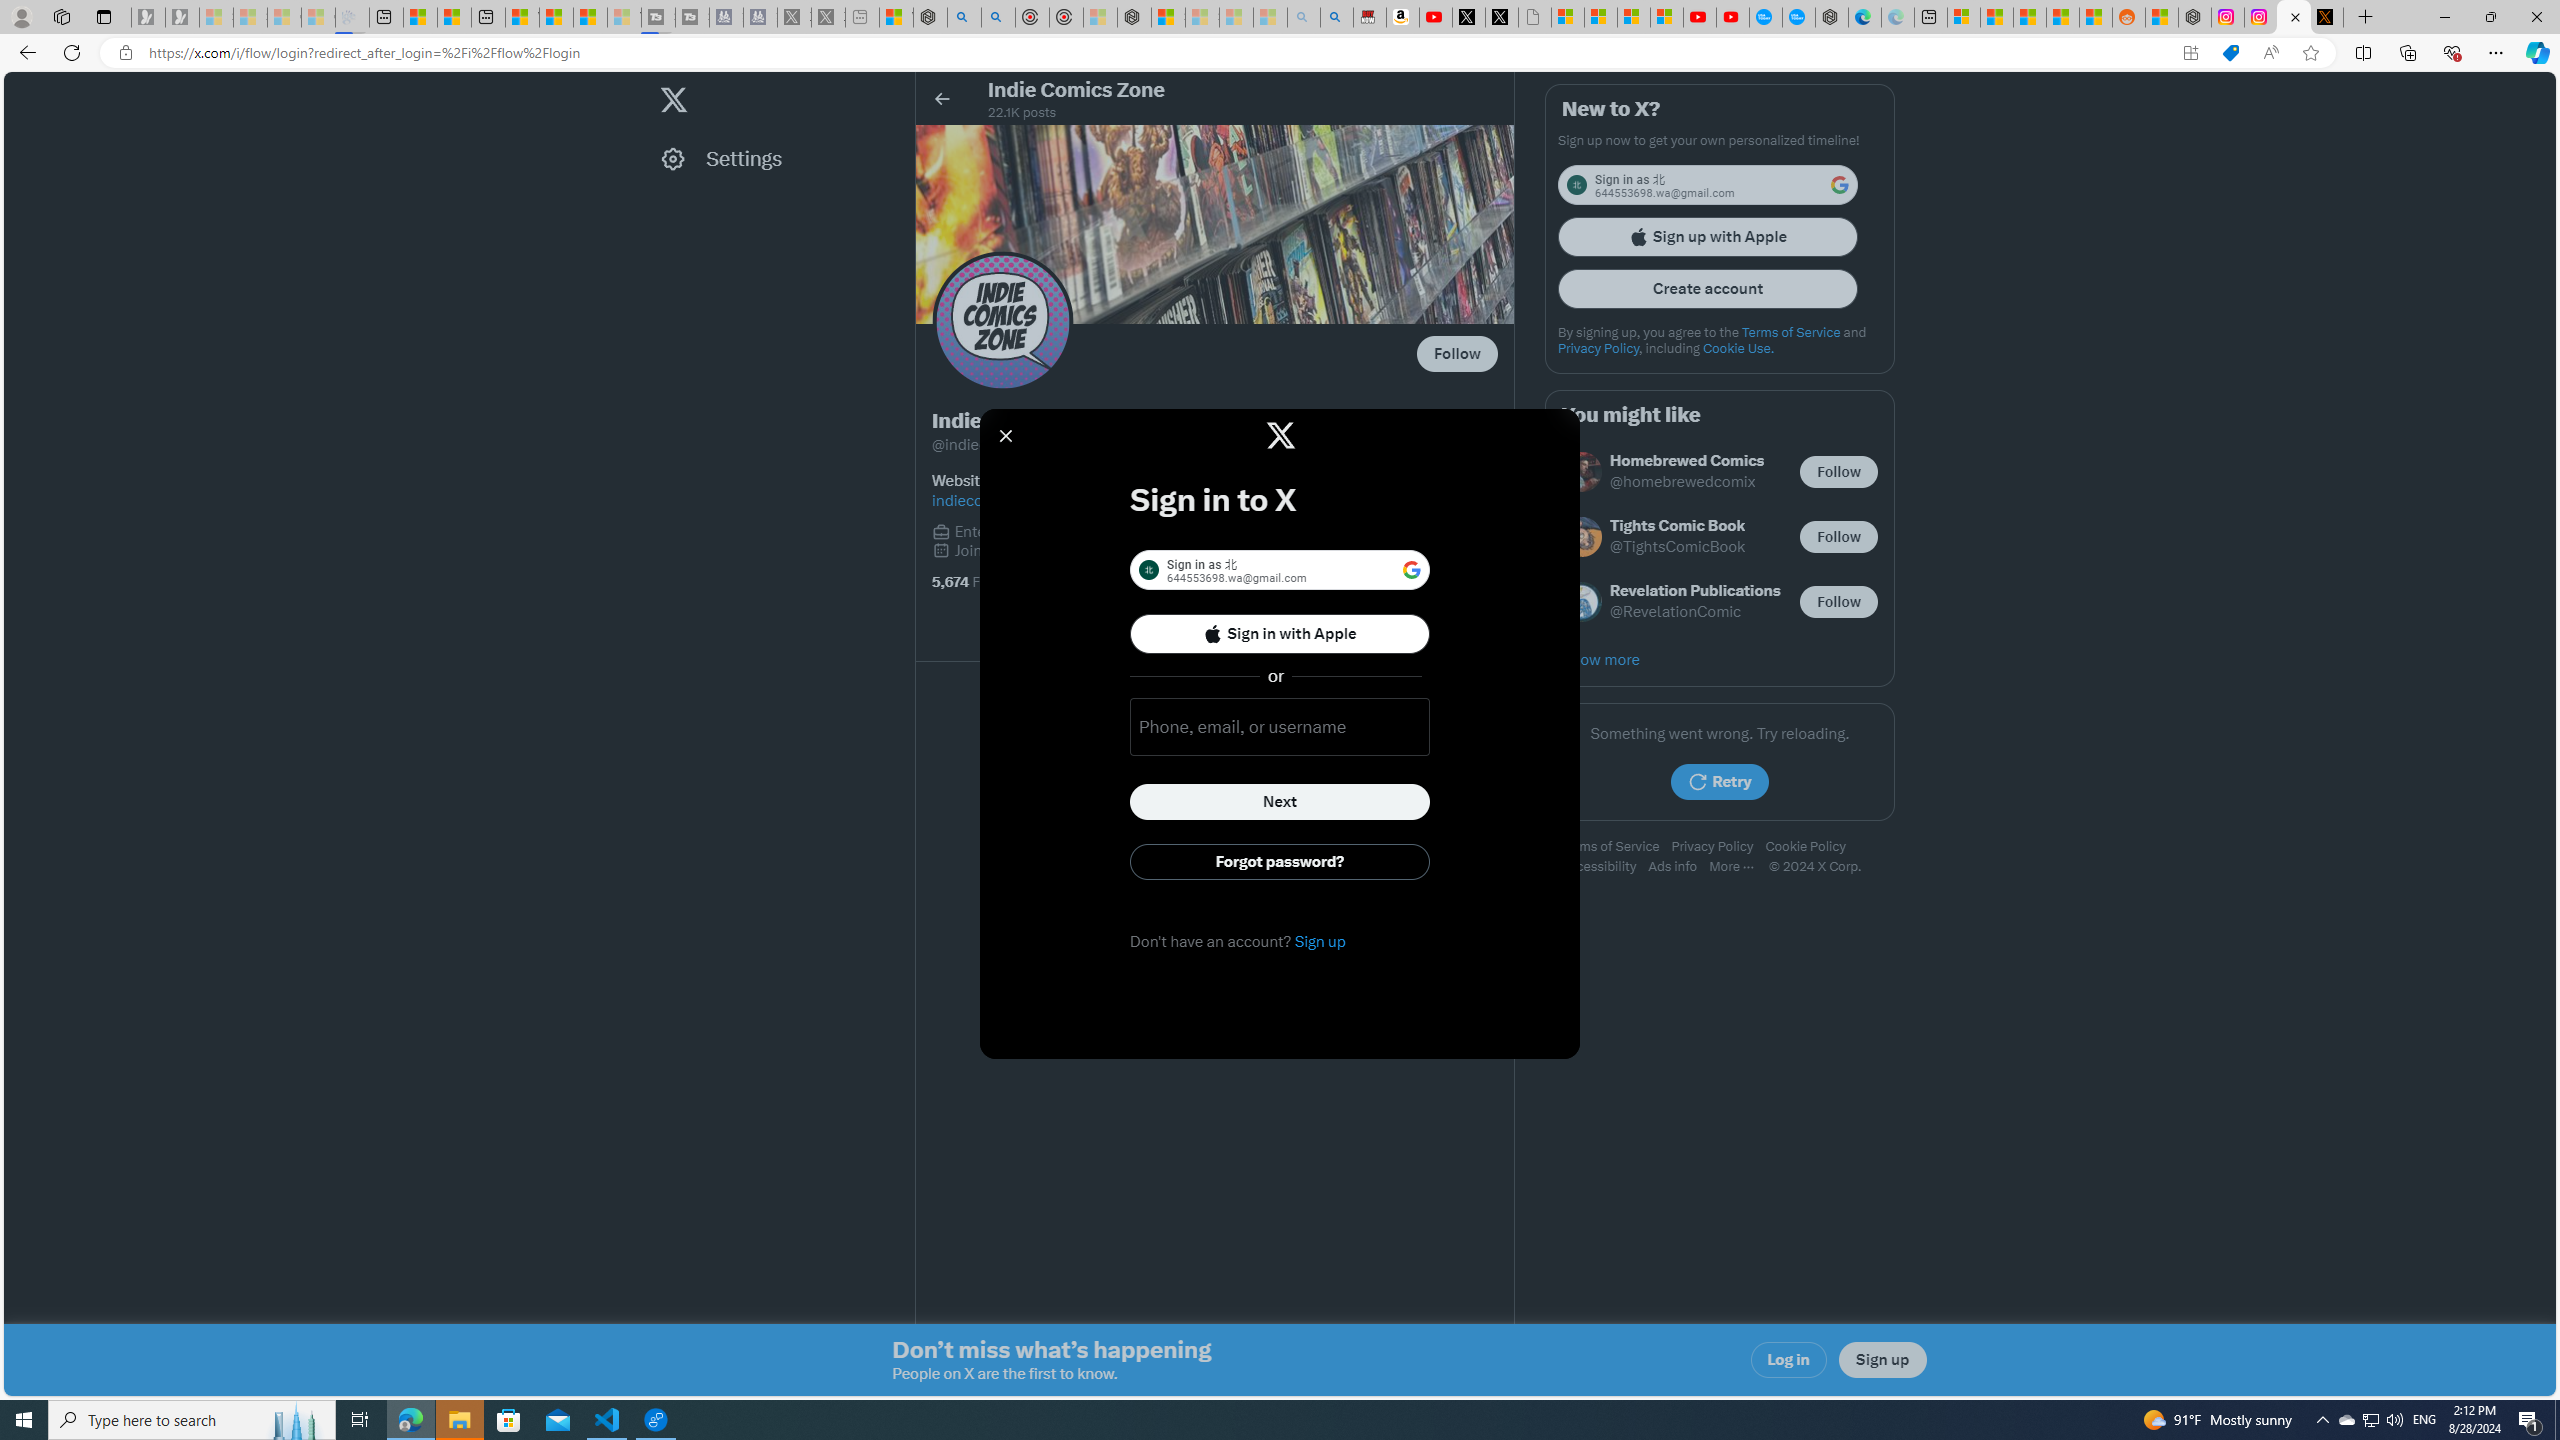 The height and width of the screenshot is (1440, 2560). What do you see at coordinates (2194, 17) in the screenshot?
I see `Nordace - Summer Adventures 2024` at bounding box center [2194, 17].